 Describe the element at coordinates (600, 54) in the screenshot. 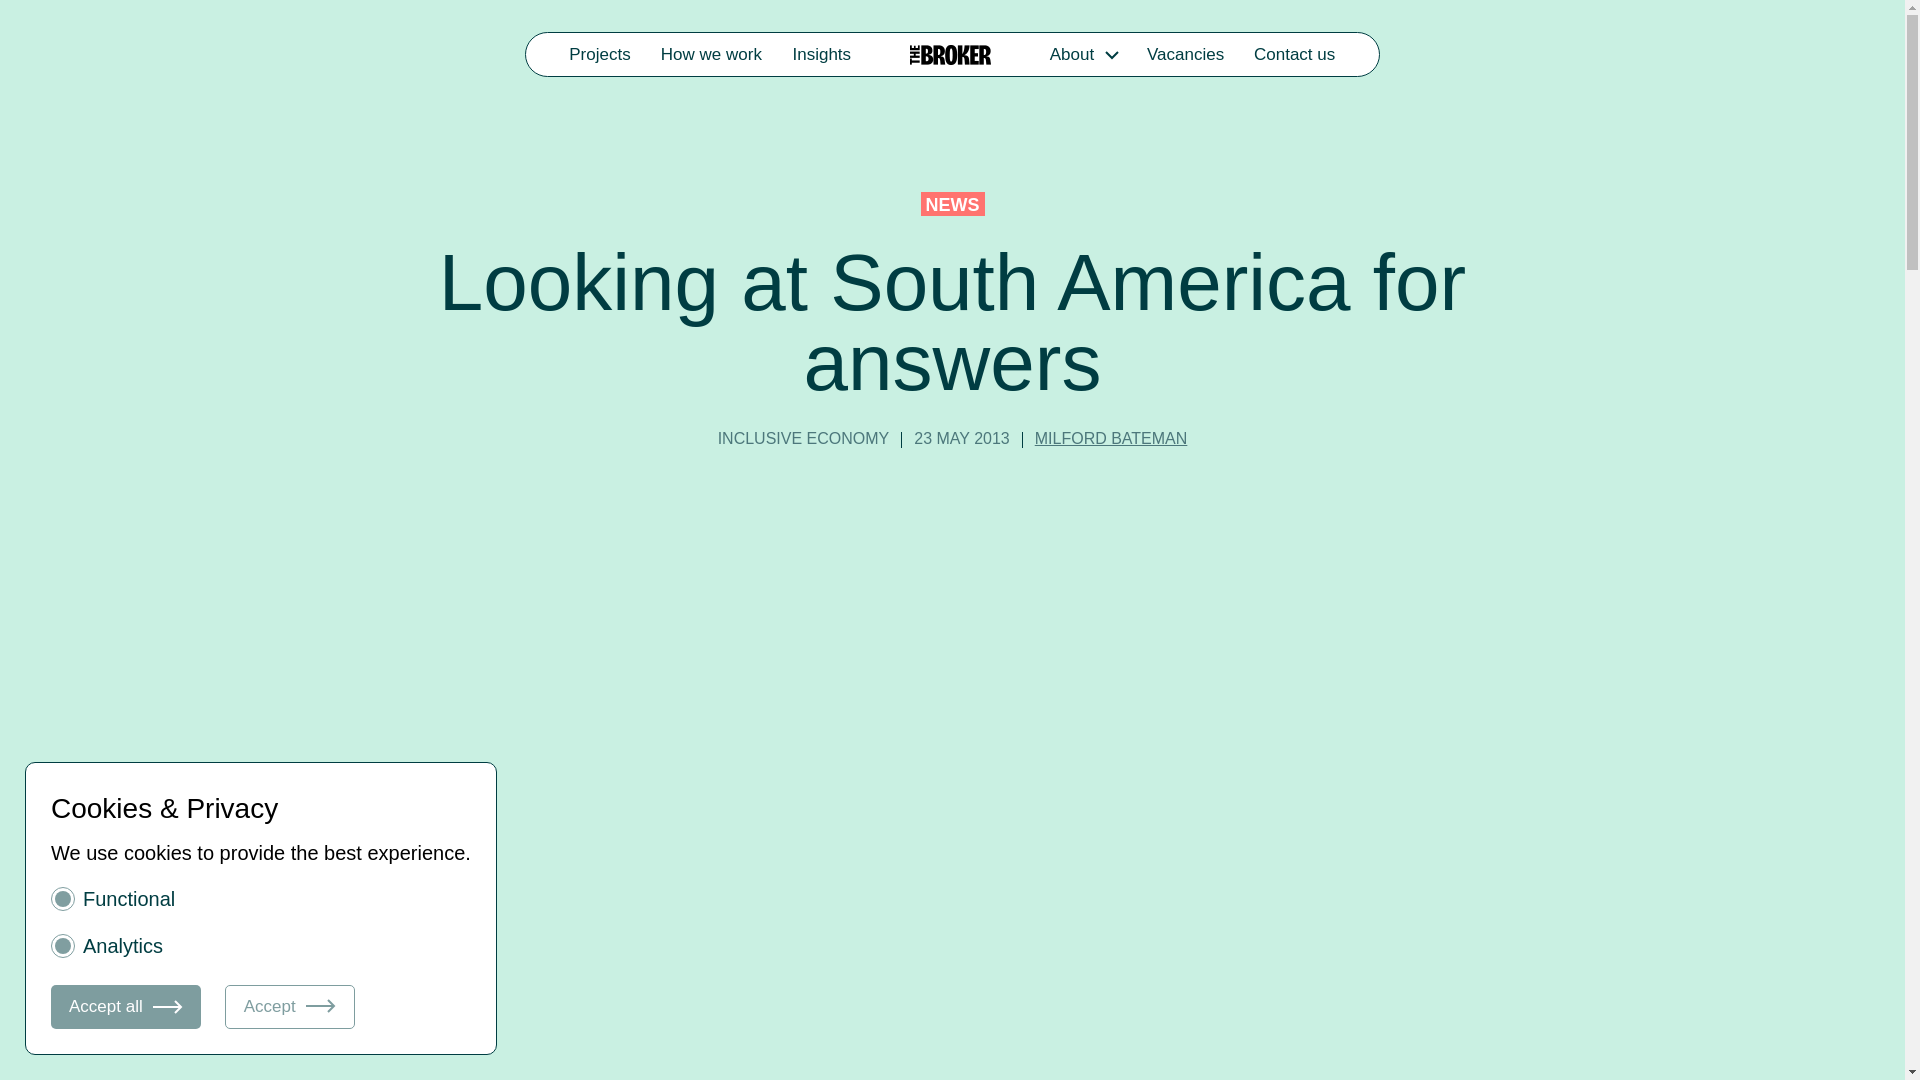

I see `Projects` at that location.